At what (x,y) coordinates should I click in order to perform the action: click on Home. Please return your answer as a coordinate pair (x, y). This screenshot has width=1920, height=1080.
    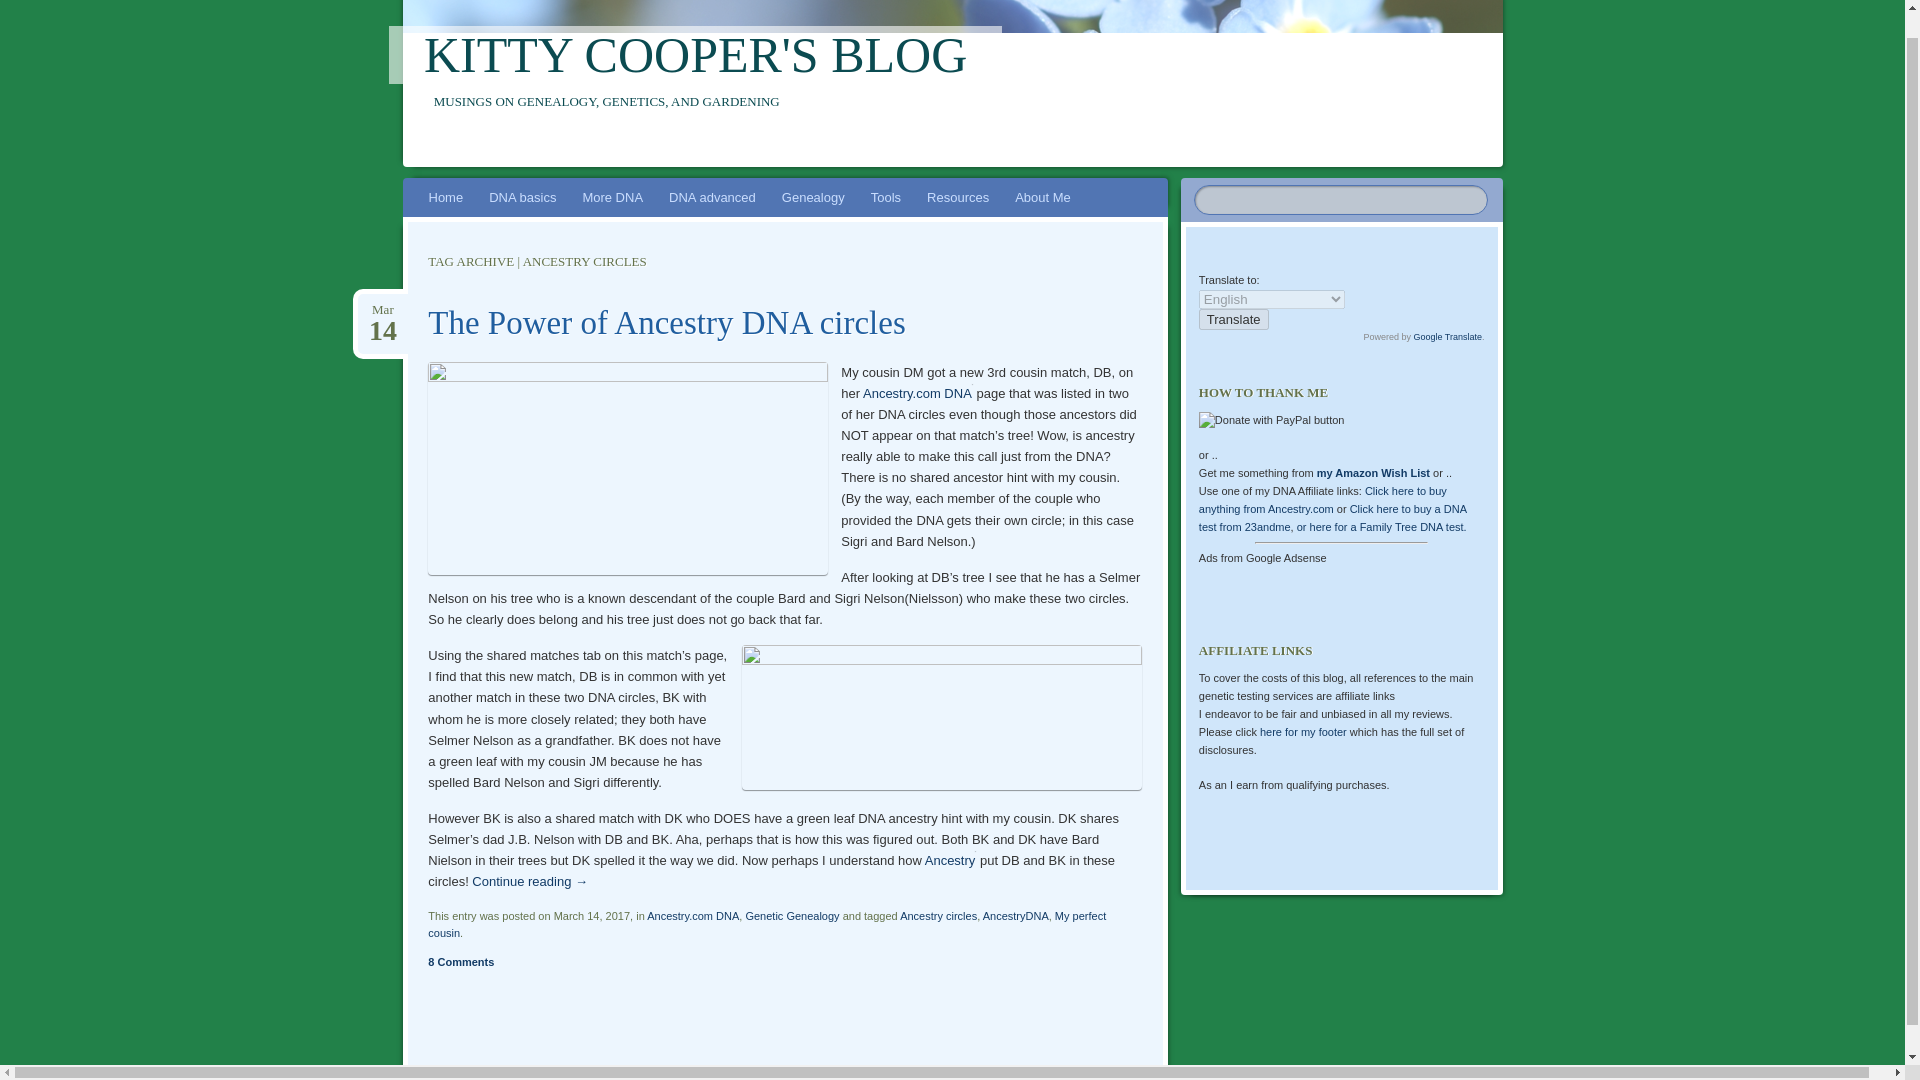
    Looking at the image, I should click on (446, 198).